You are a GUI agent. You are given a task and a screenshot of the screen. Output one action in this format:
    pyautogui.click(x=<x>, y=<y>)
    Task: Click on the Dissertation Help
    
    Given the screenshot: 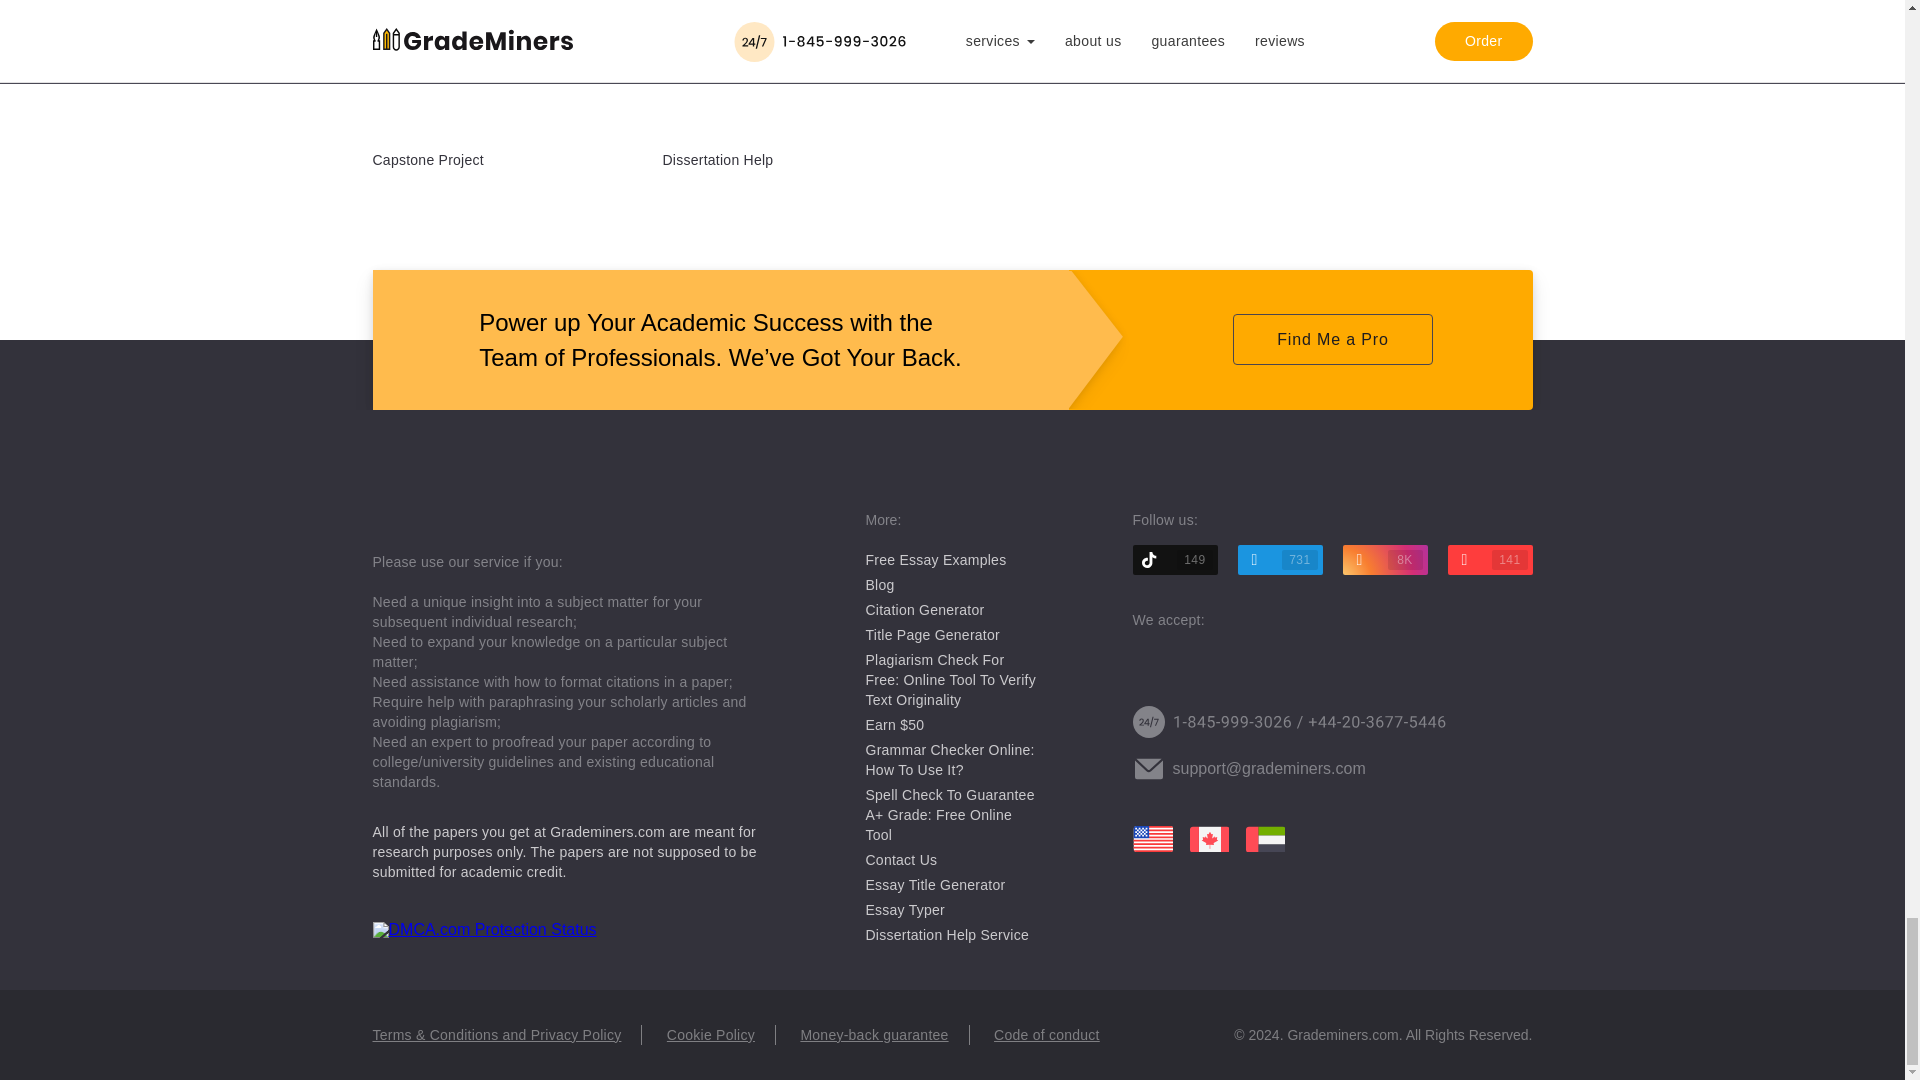 What is the action you would take?
    pyautogui.click(x=718, y=160)
    